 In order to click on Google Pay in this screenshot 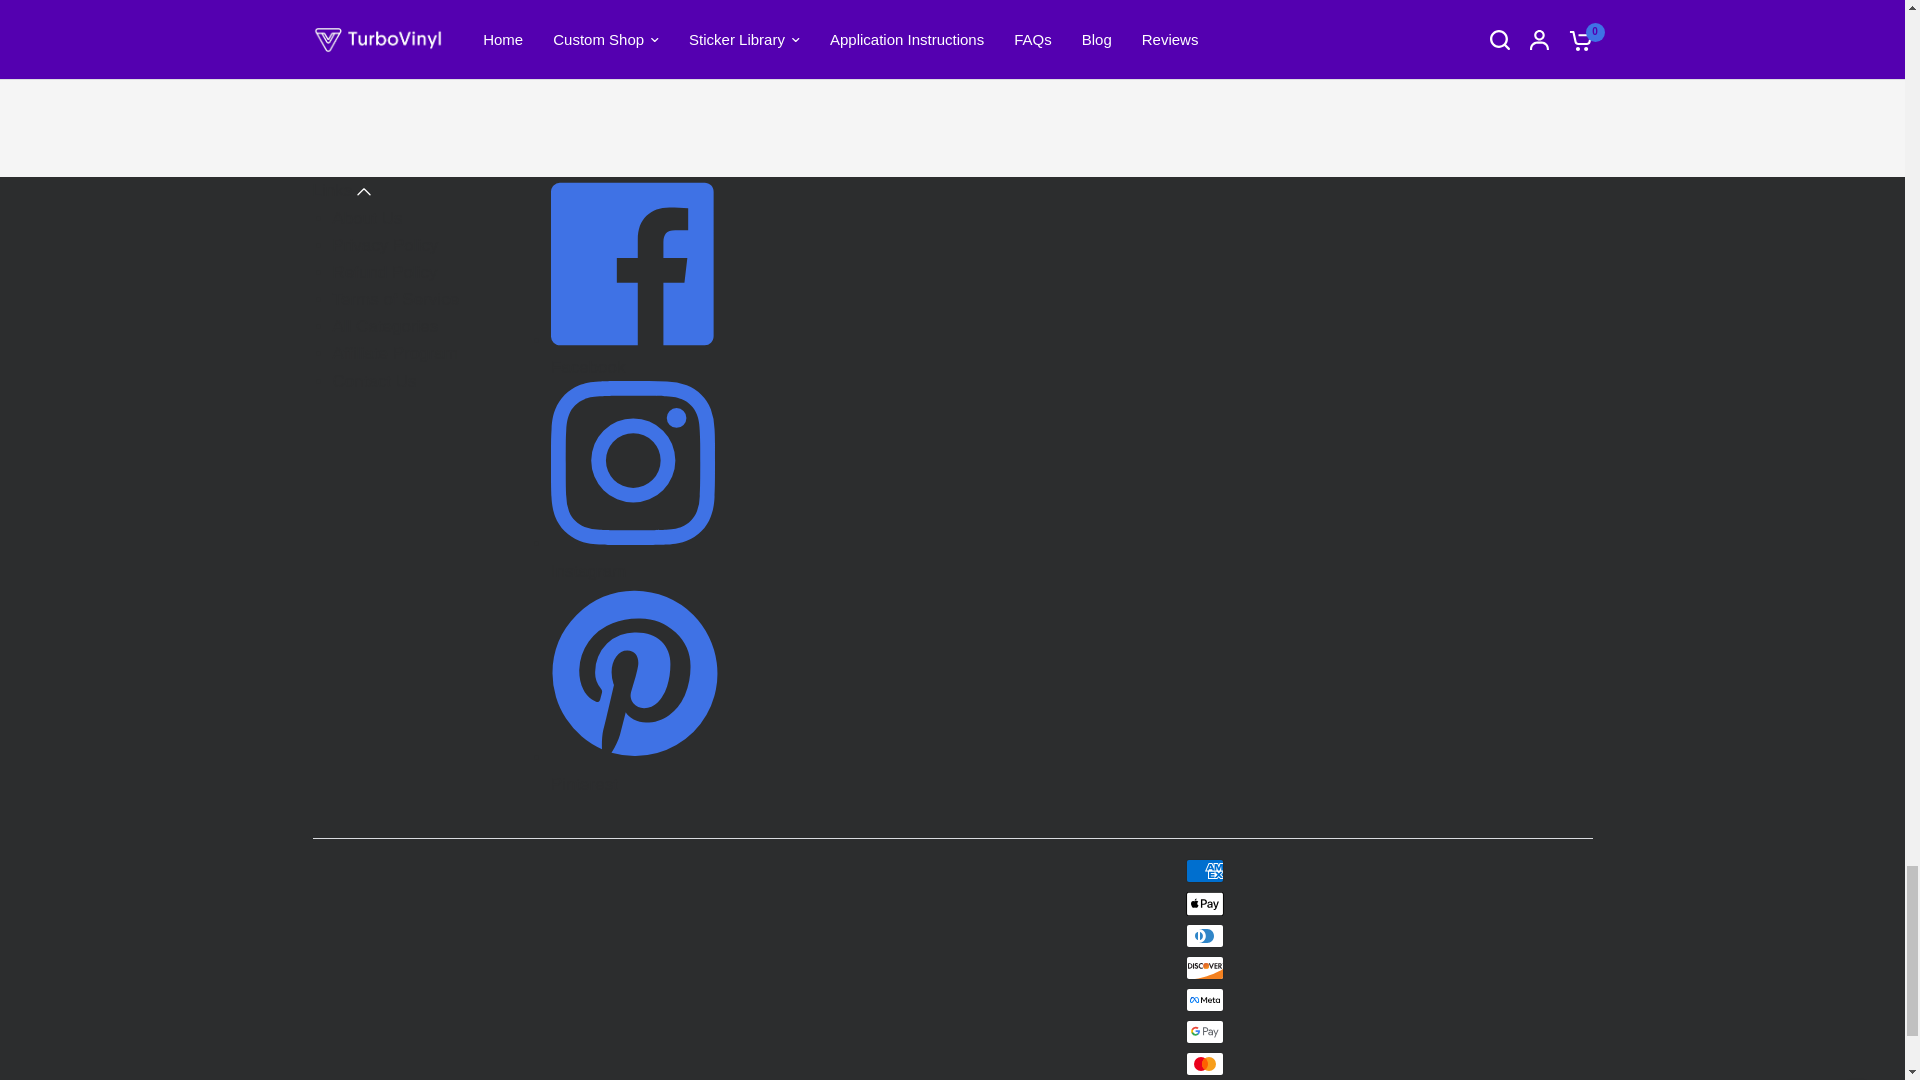, I will do `click(1205, 1032)`.